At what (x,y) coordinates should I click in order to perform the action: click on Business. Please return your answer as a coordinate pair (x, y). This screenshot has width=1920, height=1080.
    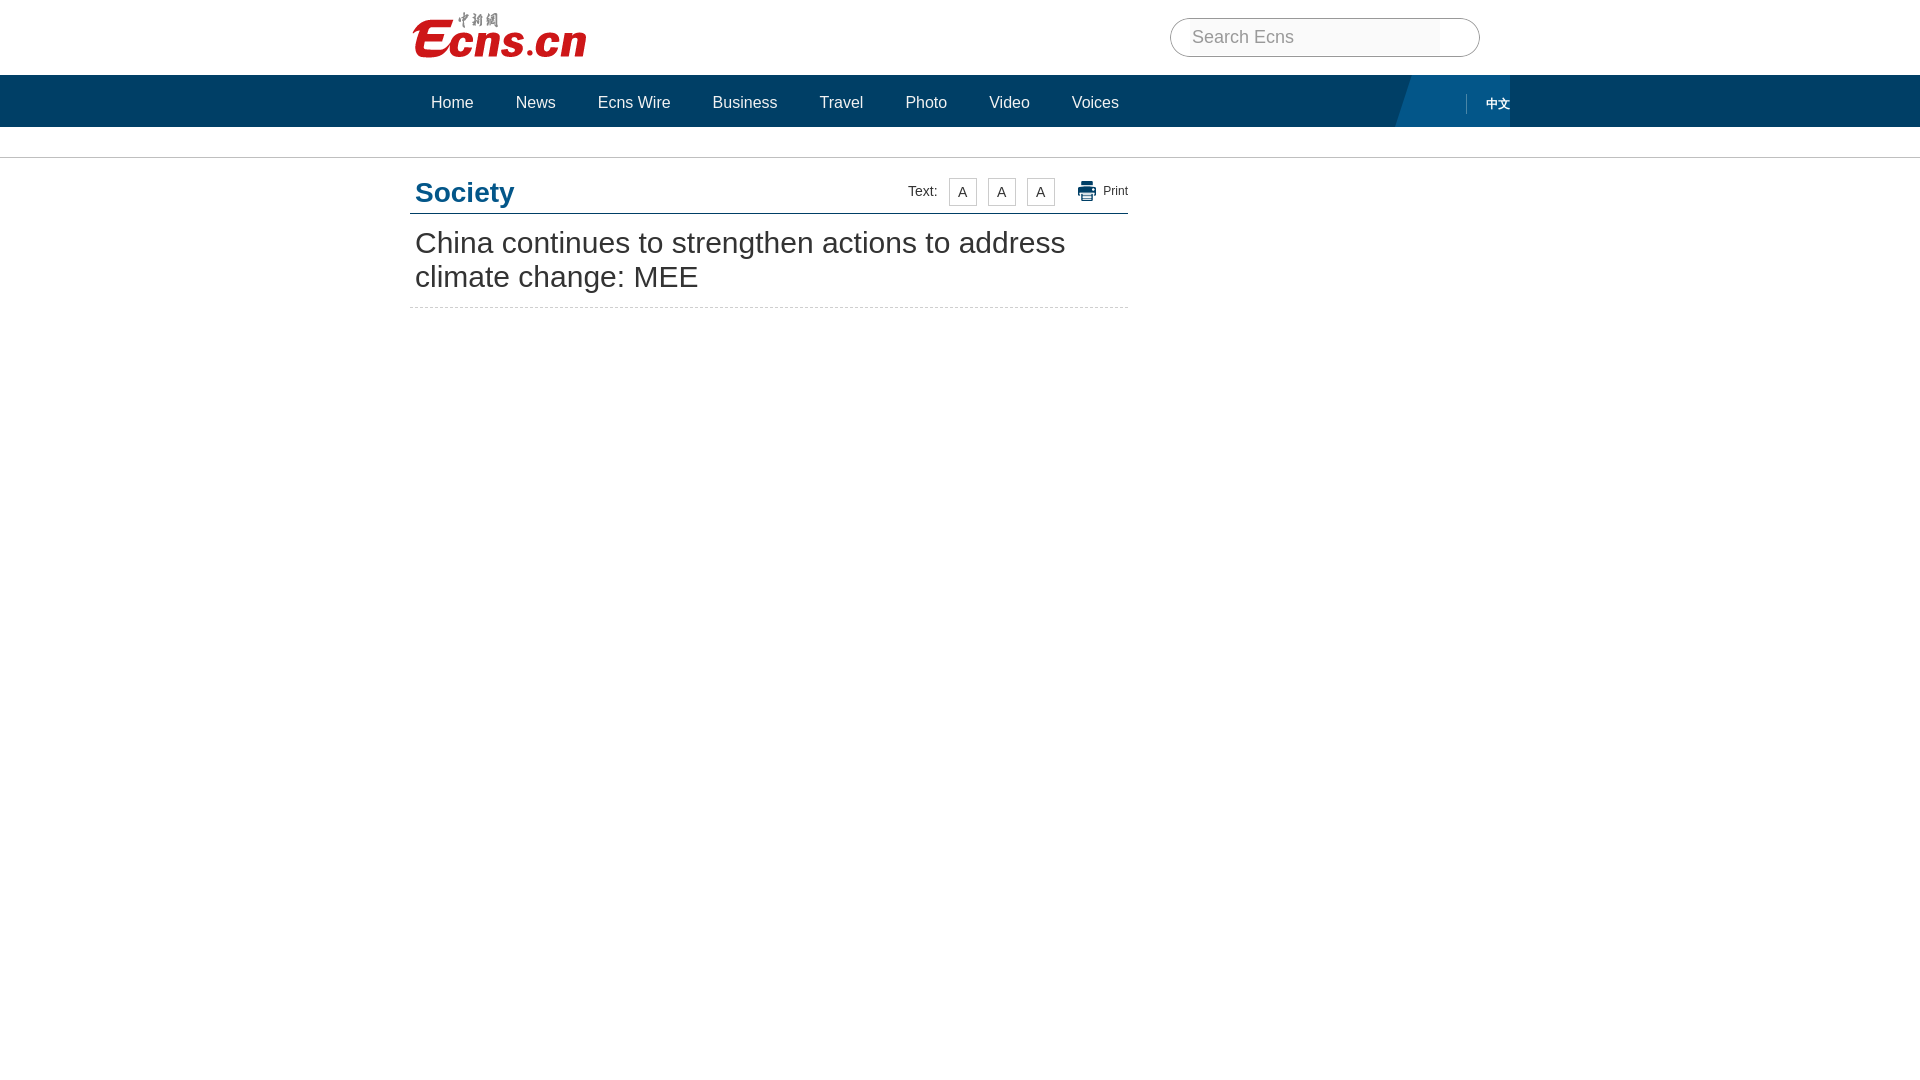
    Looking at the image, I should click on (746, 102).